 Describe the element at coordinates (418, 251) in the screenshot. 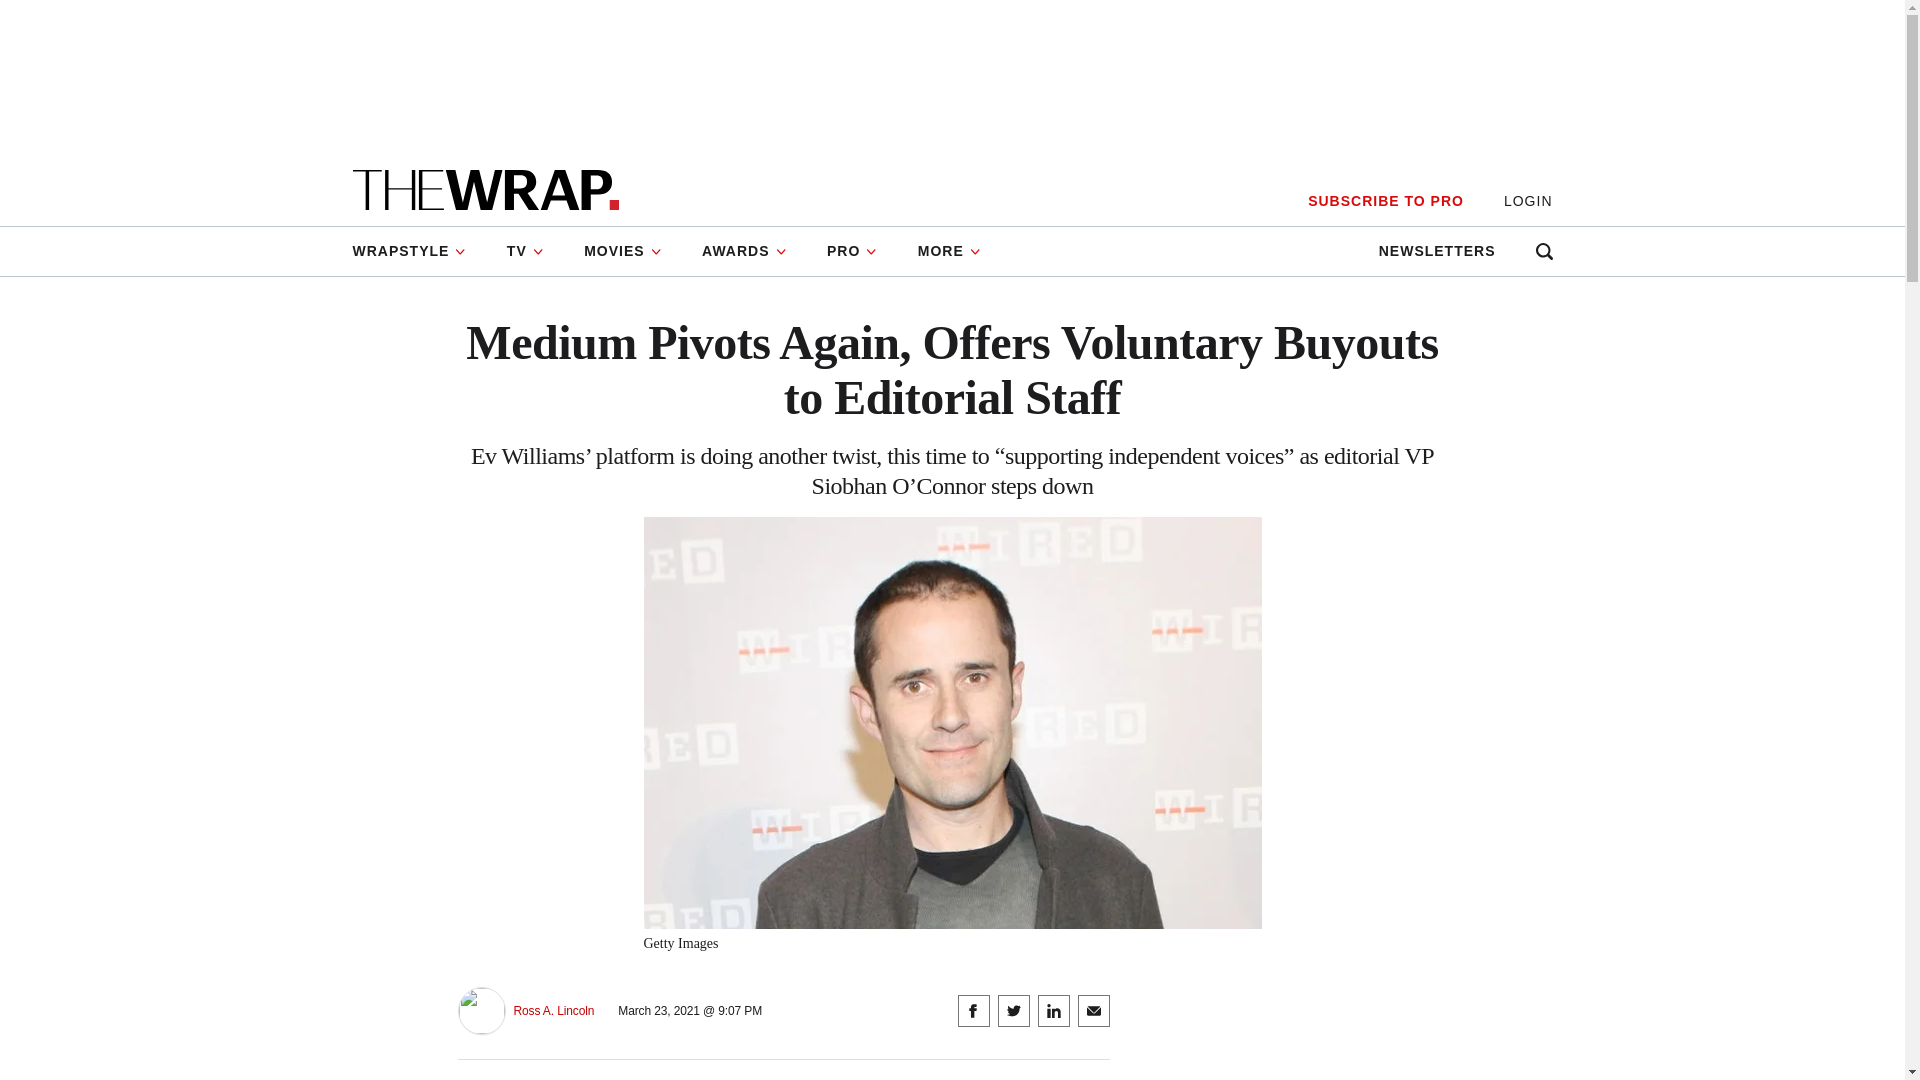

I see `WRAPSTYLE` at that location.